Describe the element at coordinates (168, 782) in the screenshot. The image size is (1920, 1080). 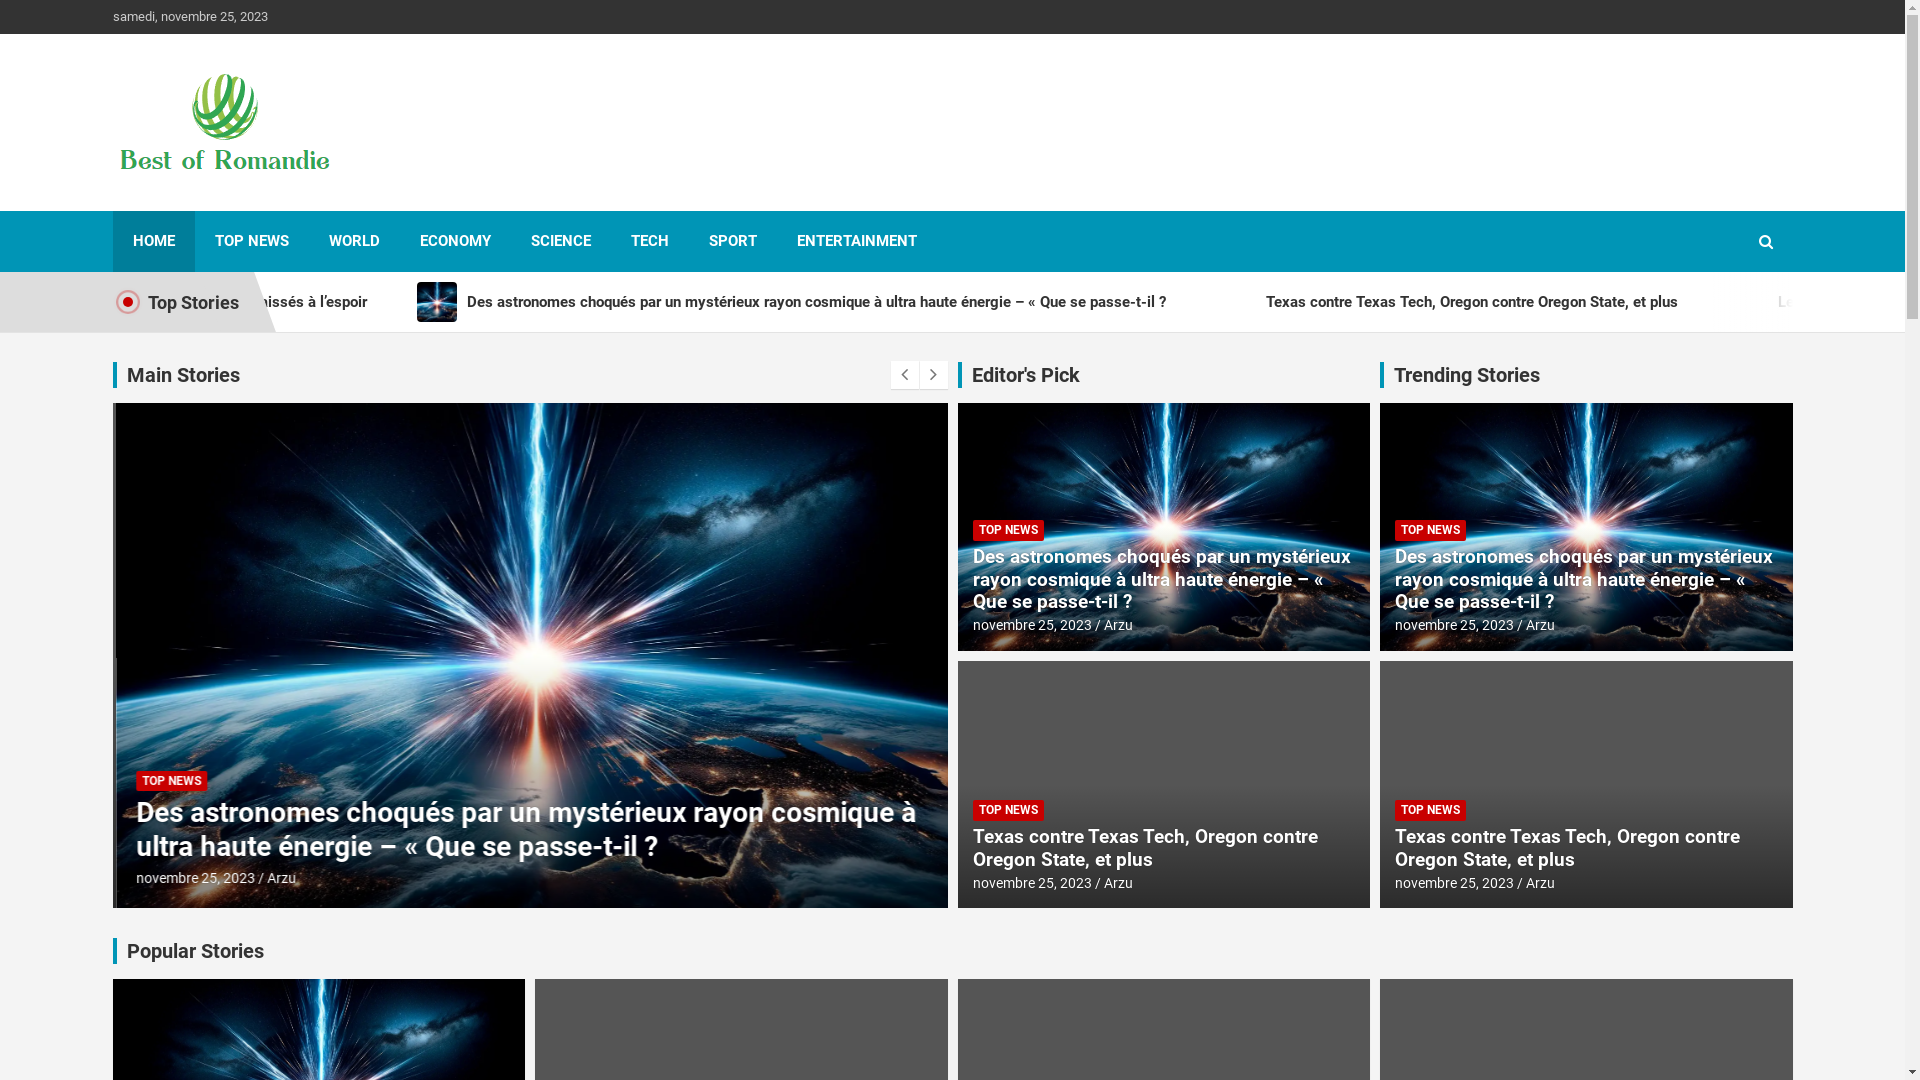
I see `TOP NEWS` at that location.